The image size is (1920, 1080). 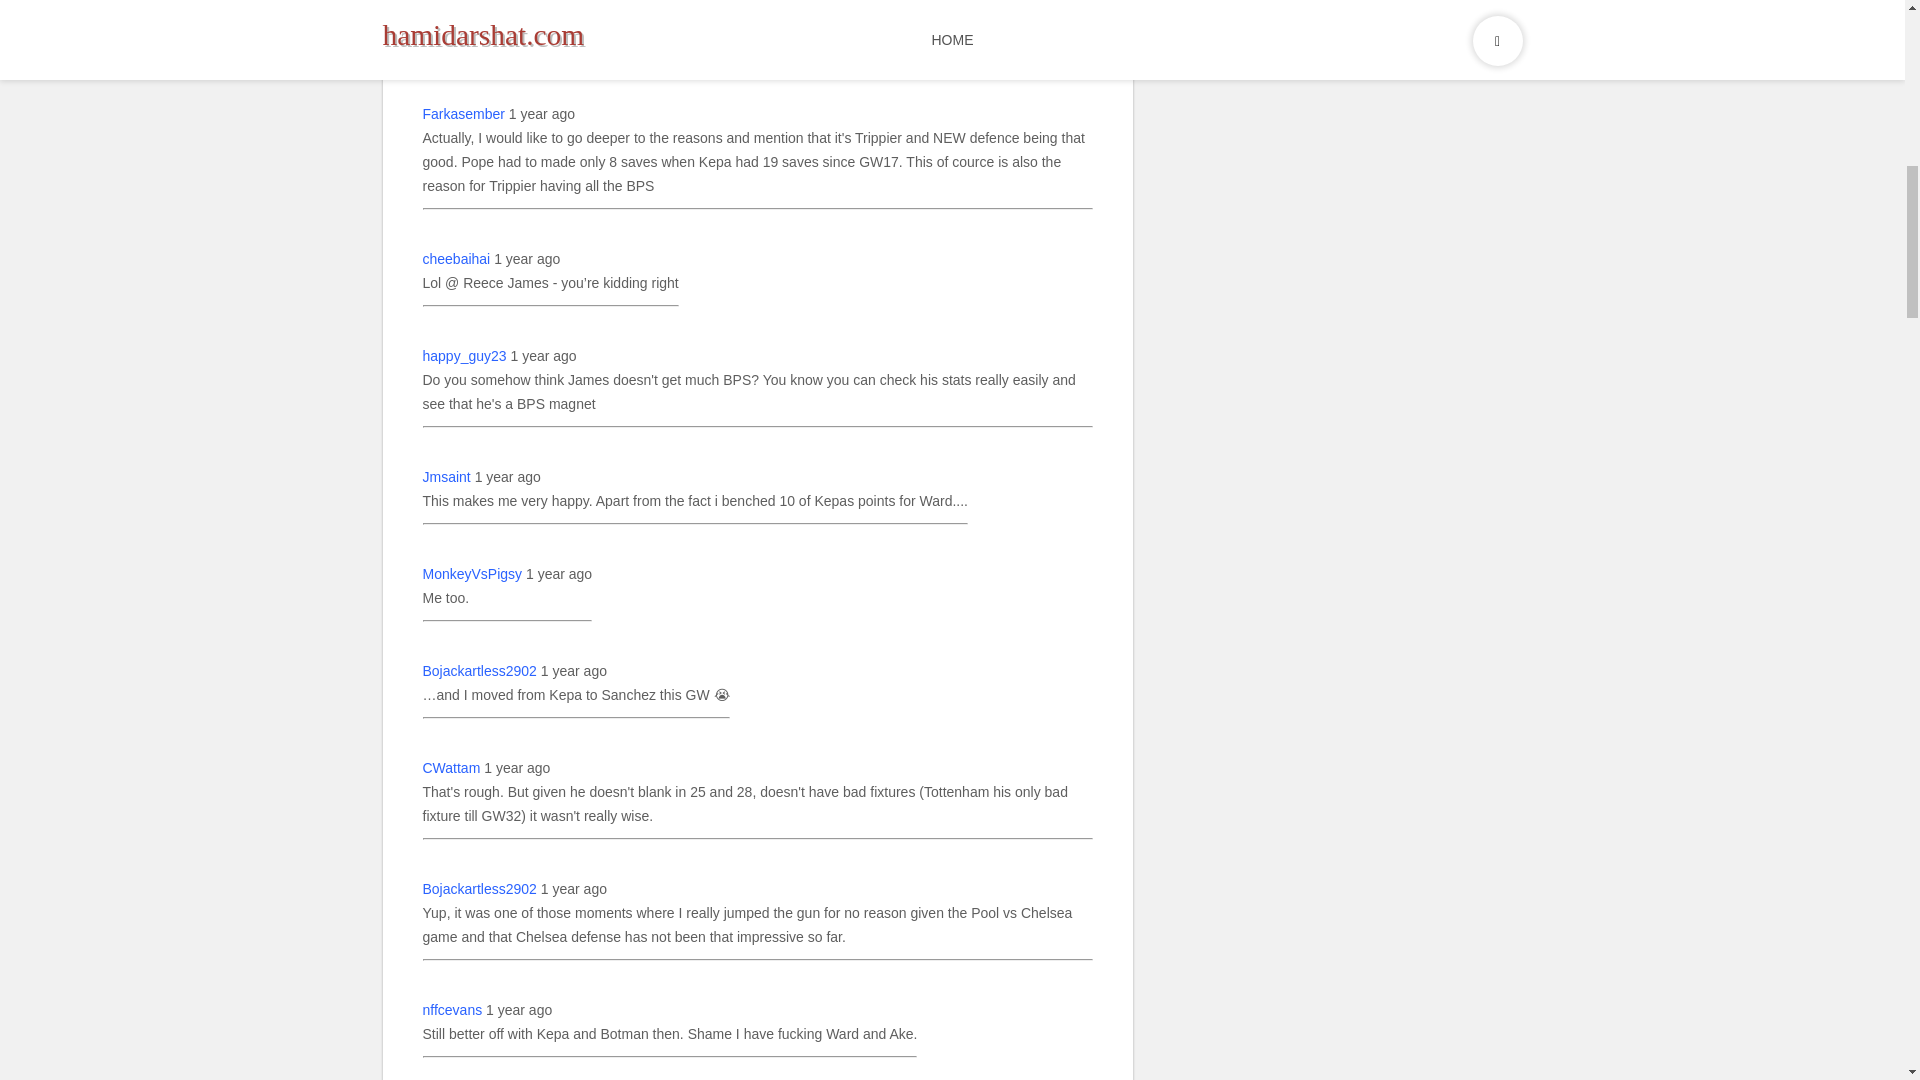 What do you see at coordinates (451, 2) in the screenshot?
I see `CWattam` at bounding box center [451, 2].